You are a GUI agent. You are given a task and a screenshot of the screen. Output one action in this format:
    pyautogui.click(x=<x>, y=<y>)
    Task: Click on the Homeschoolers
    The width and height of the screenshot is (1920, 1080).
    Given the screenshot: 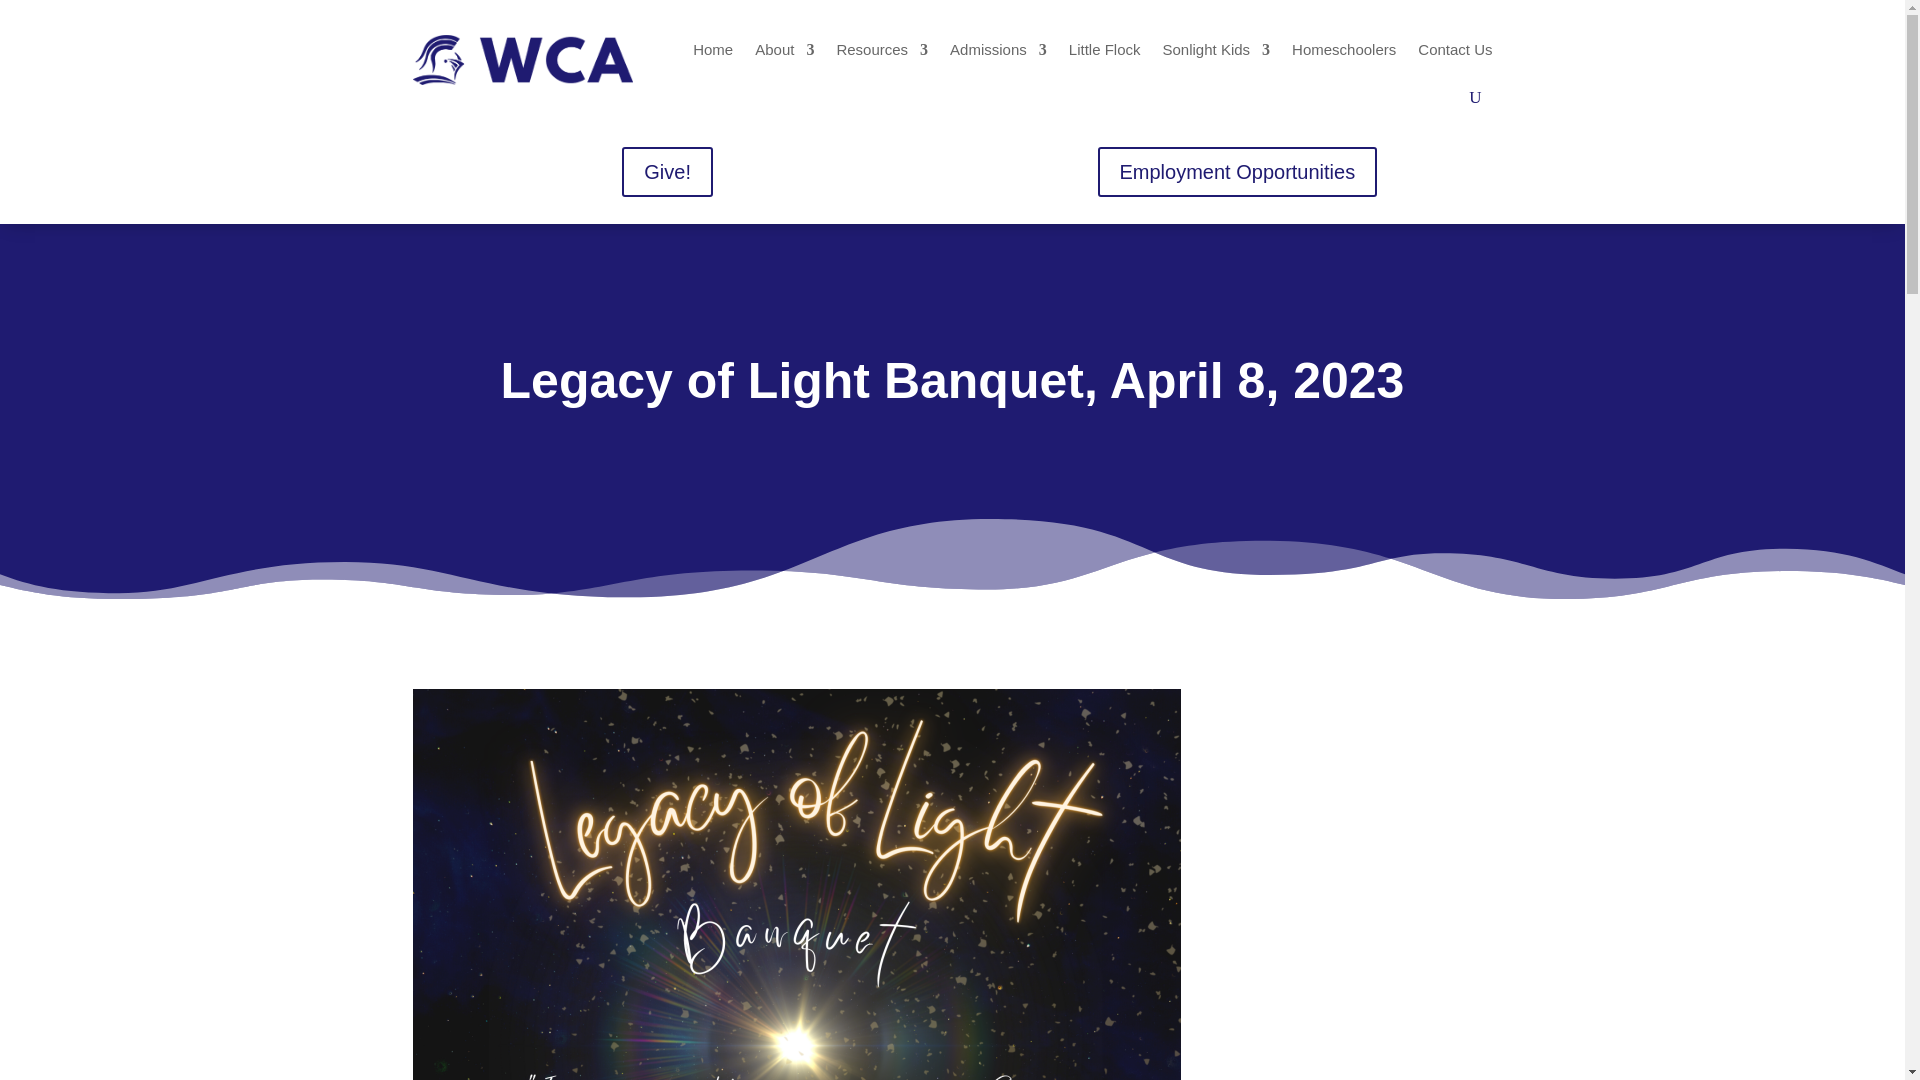 What is the action you would take?
    pyautogui.click(x=1344, y=49)
    